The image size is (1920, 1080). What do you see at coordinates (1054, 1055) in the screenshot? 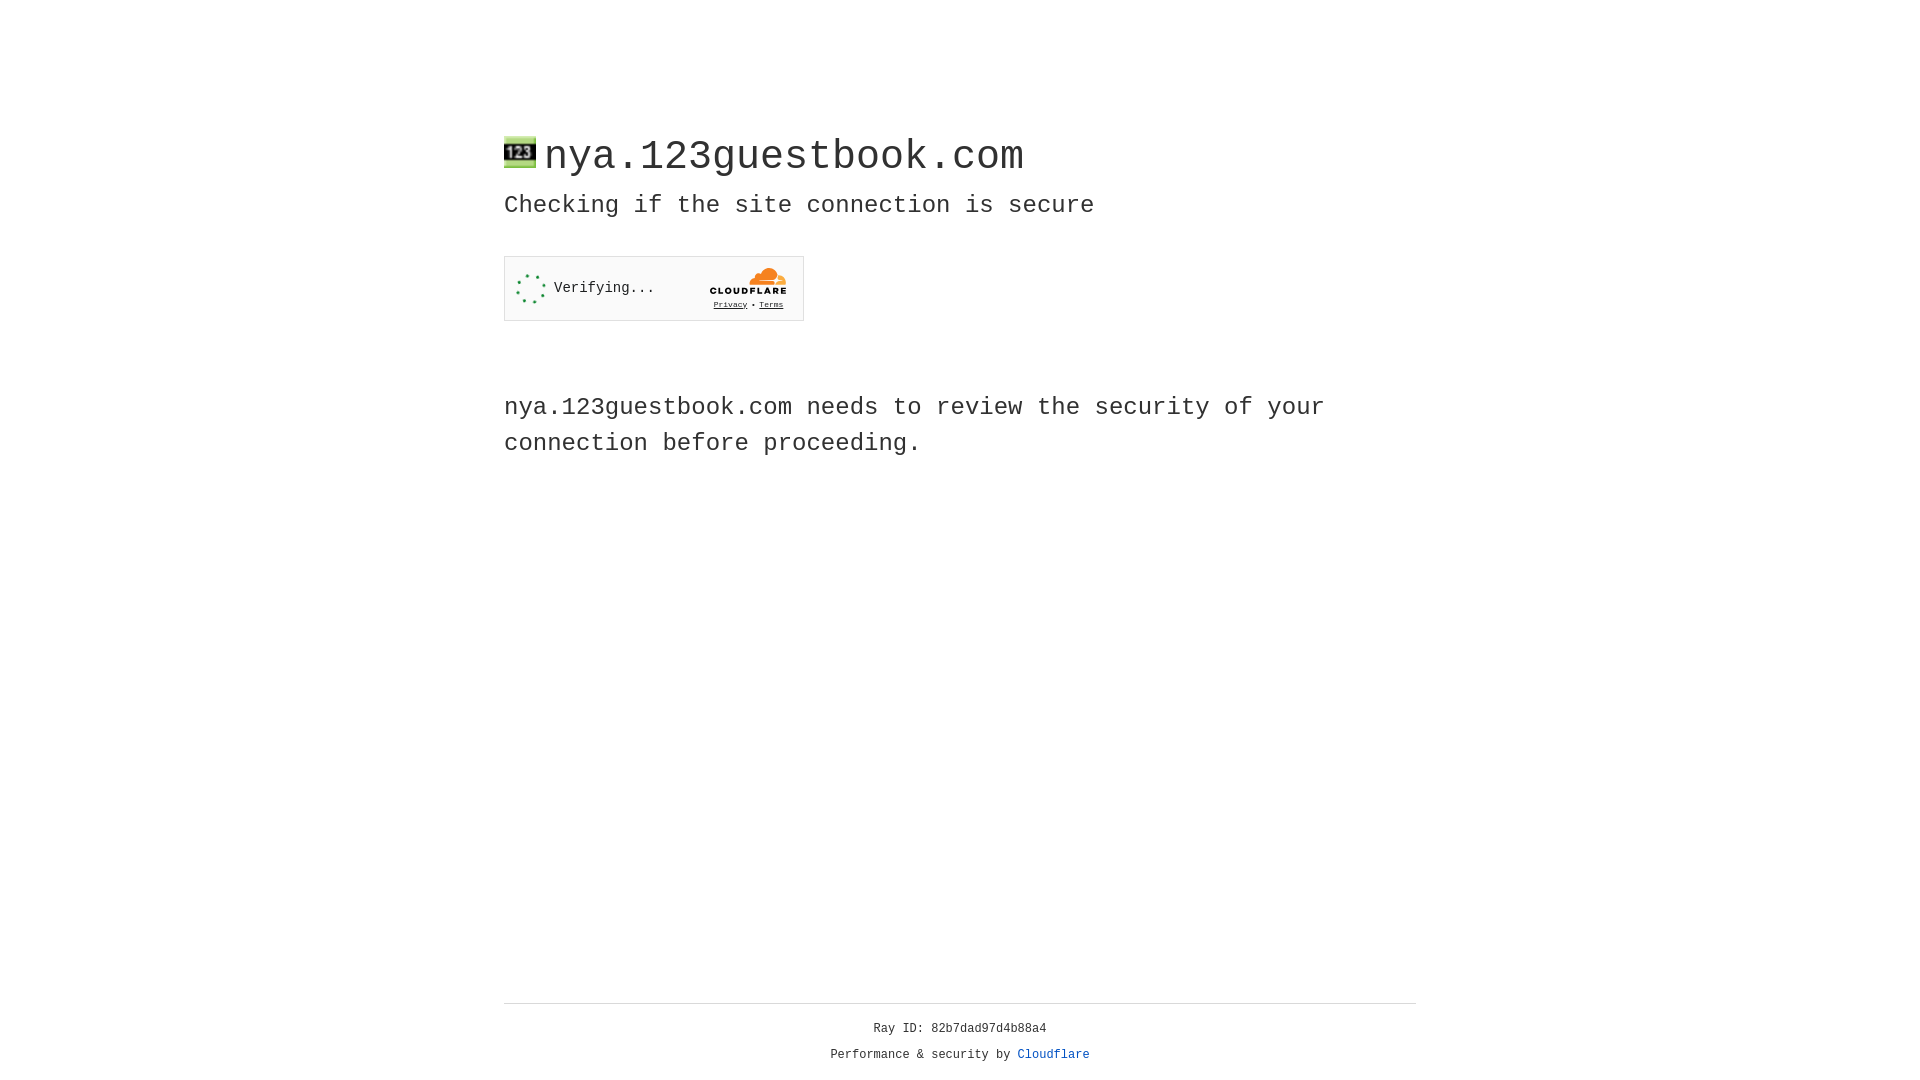
I see `Cloudflare` at bounding box center [1054, 1055].